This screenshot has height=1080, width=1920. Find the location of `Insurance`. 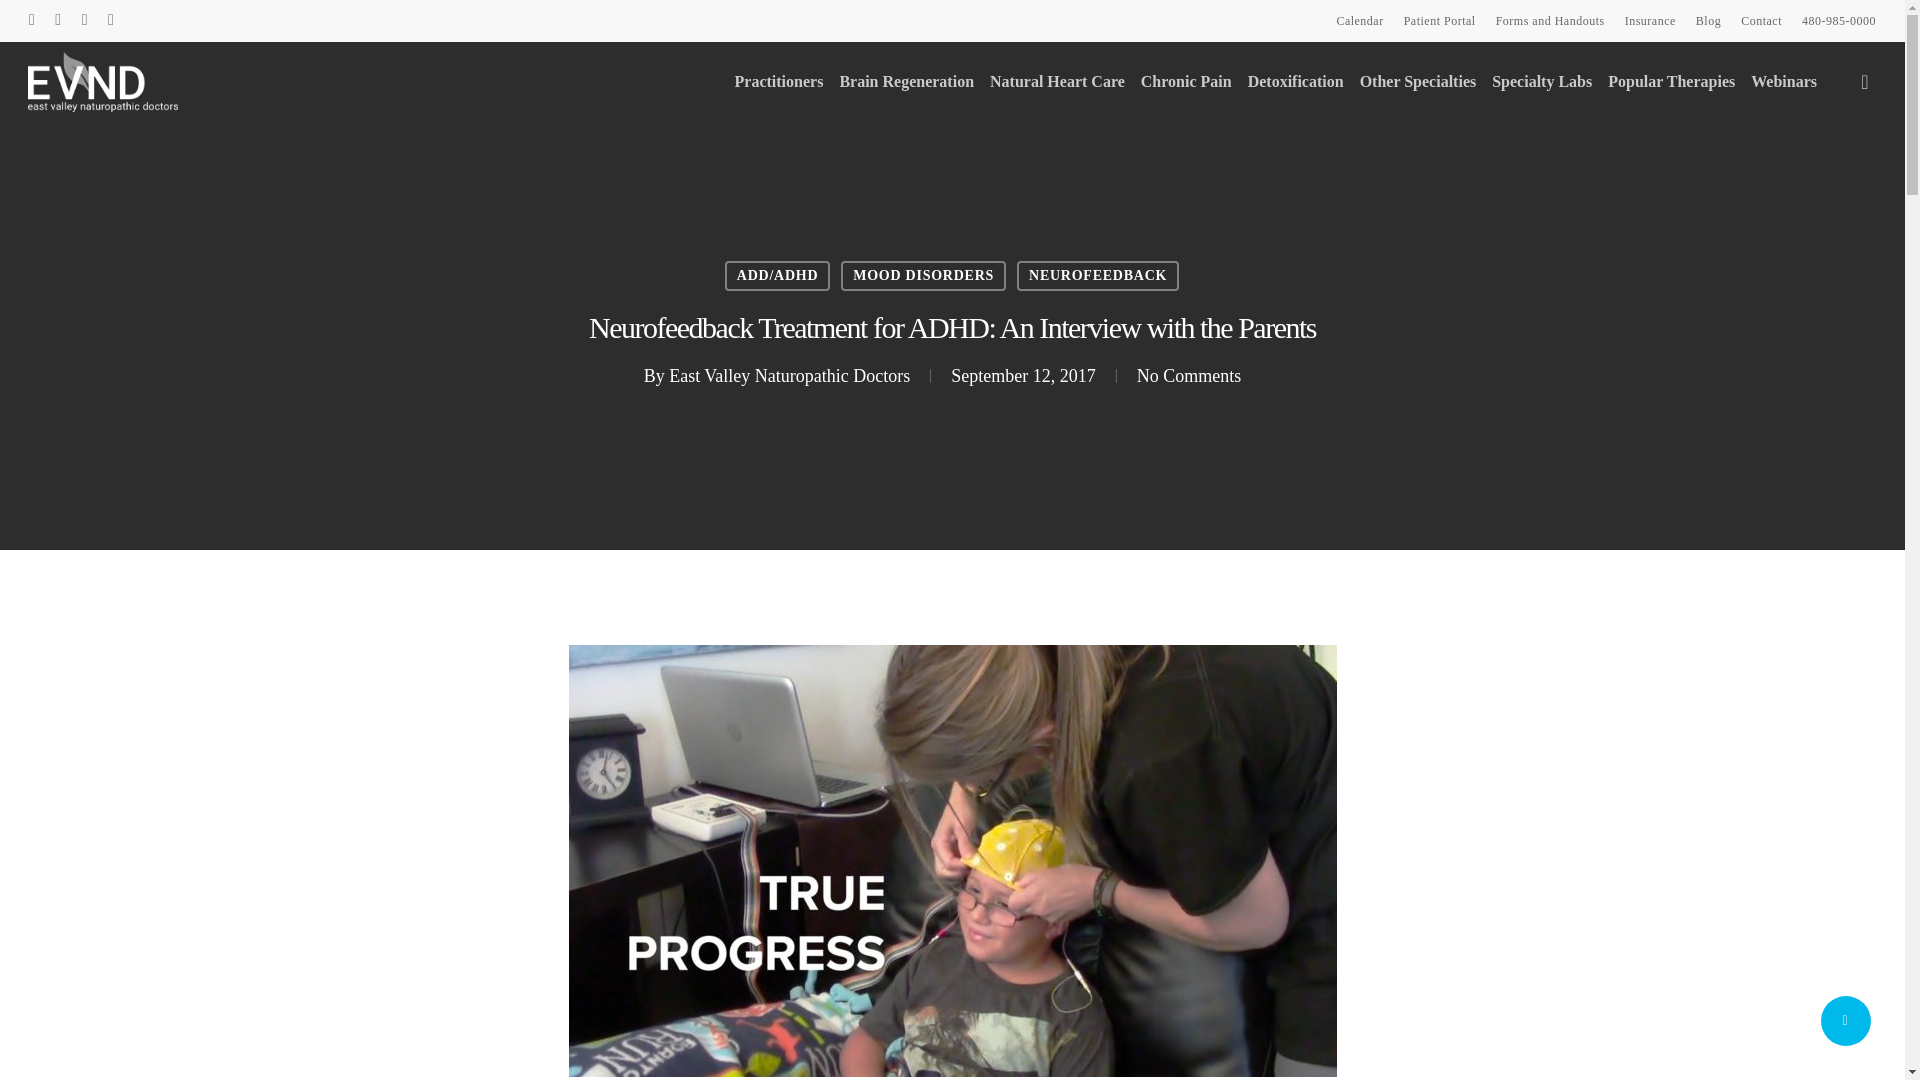

Insurance is located at coordinates (1650, 20).